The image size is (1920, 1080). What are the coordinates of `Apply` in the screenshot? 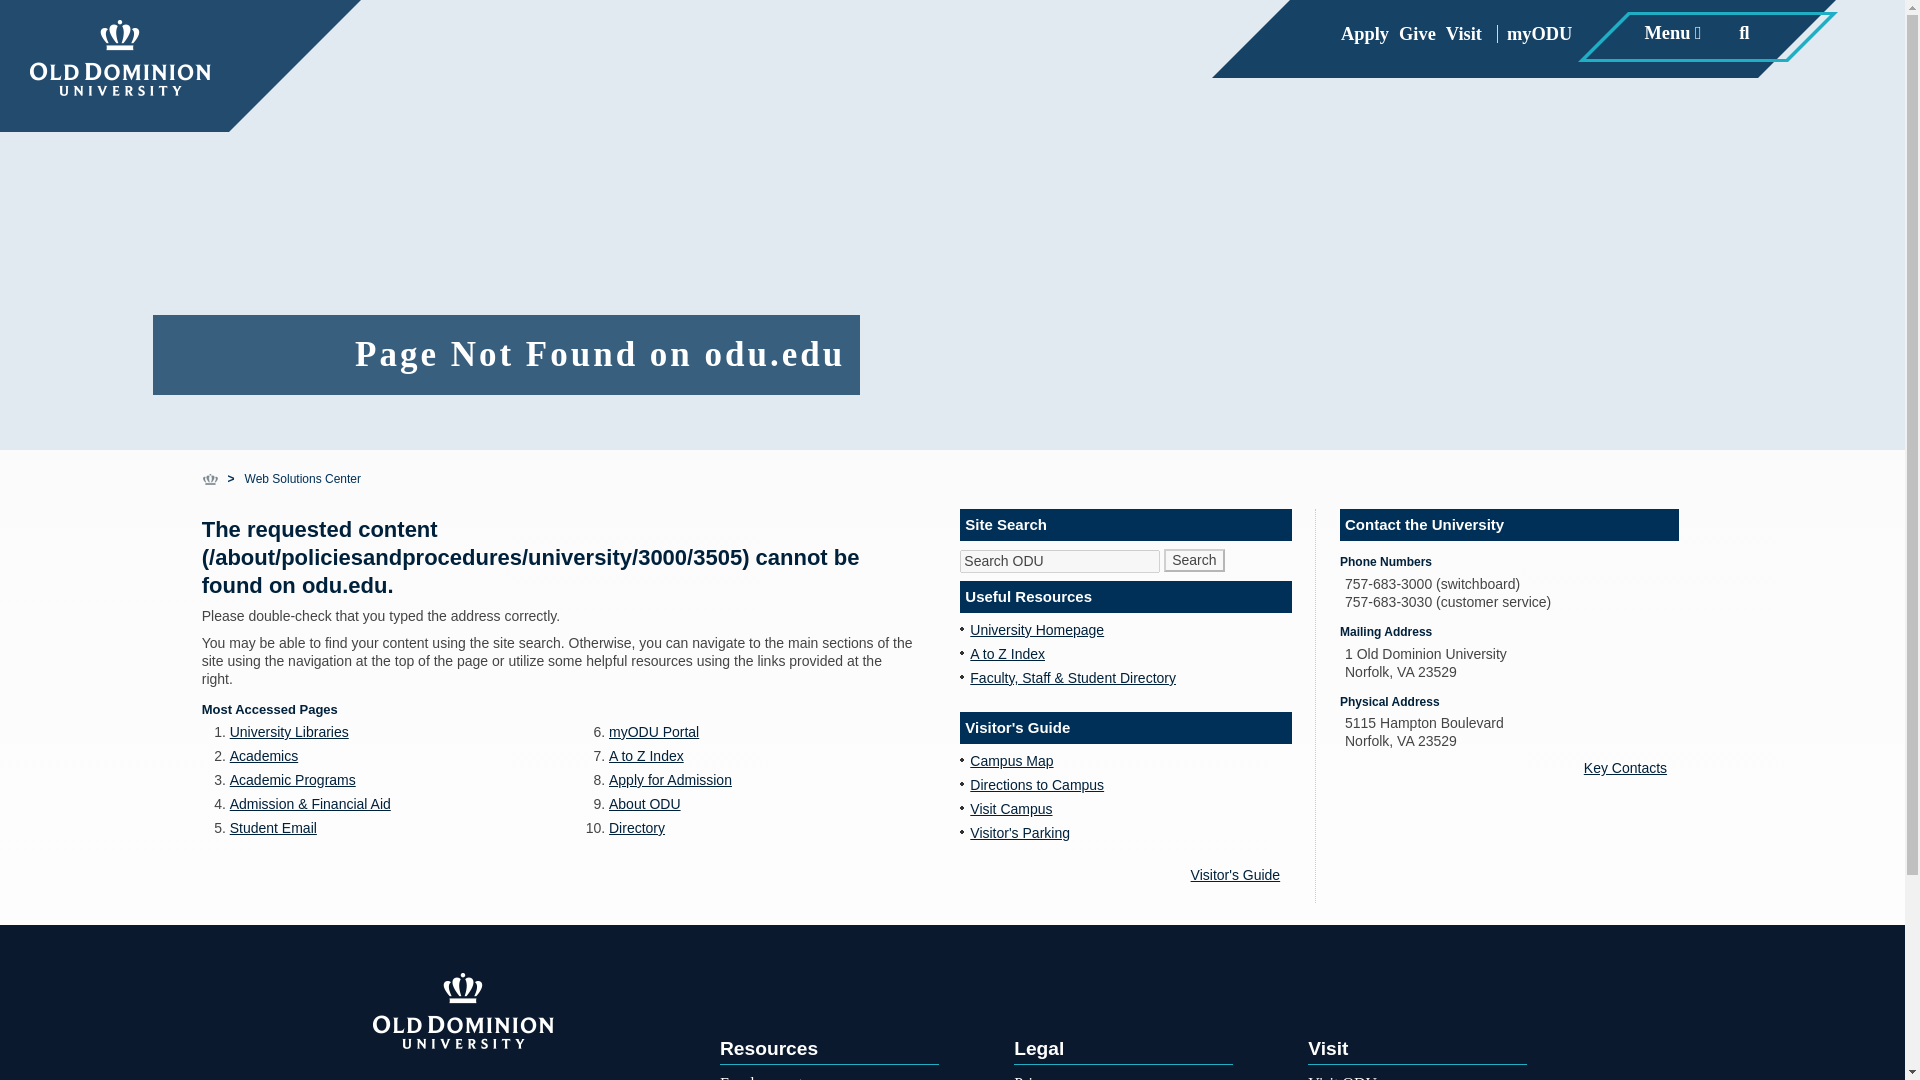 It's located at (1536, 34).